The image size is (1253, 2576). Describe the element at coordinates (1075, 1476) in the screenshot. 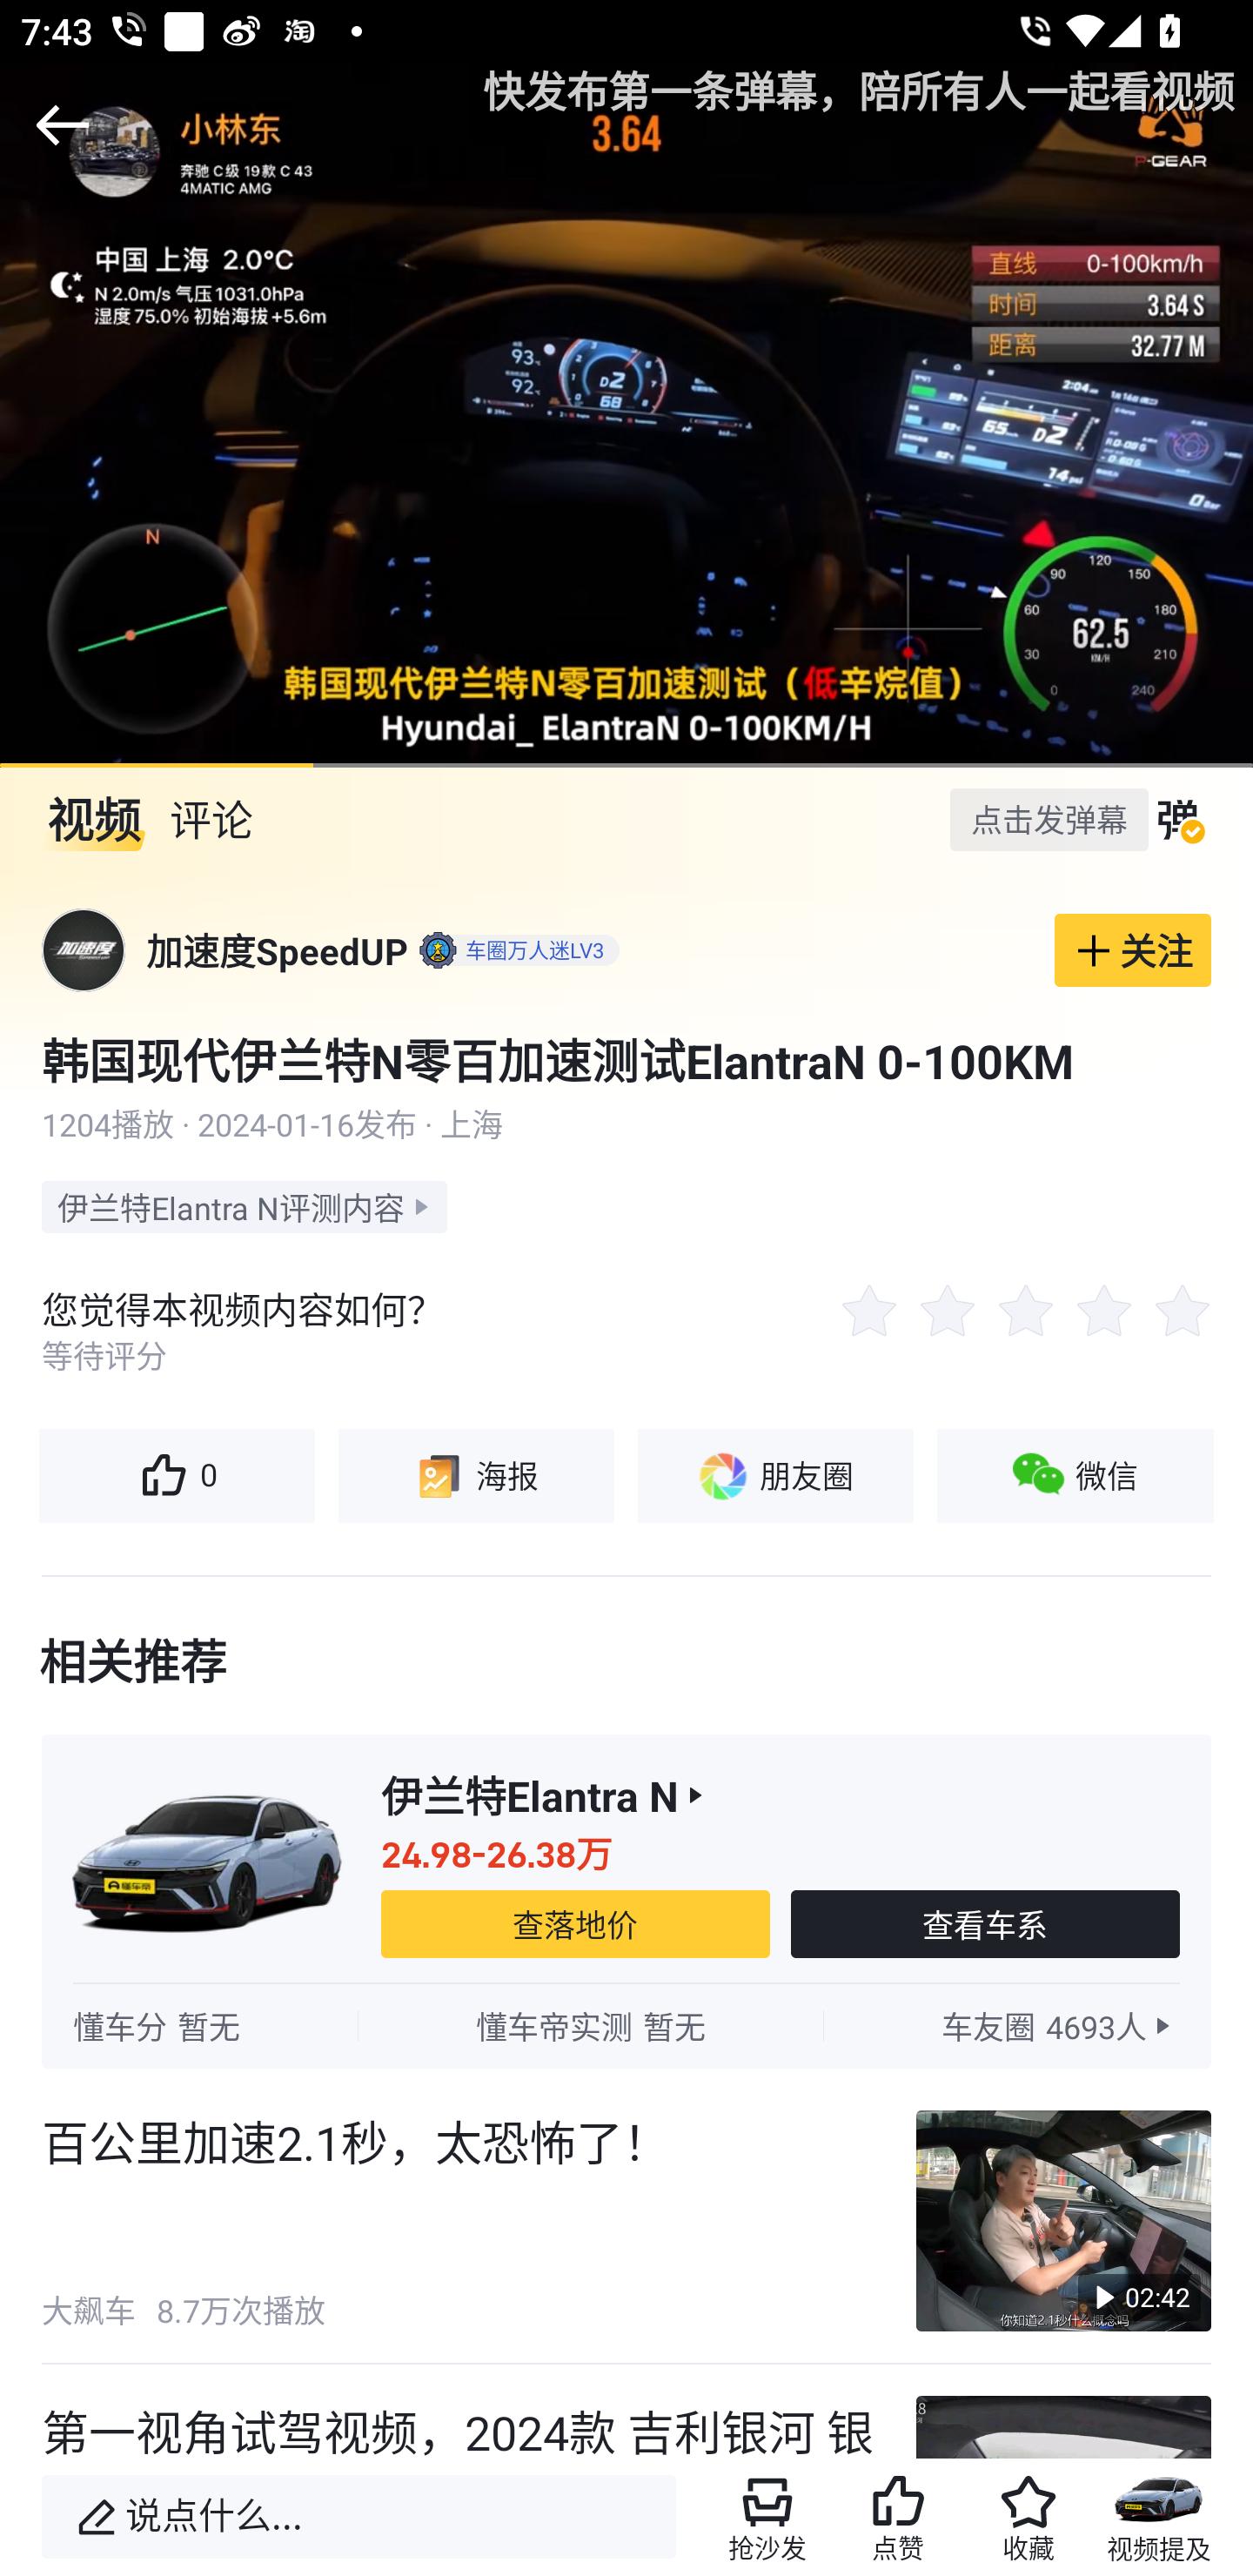

I see `微信` at that location.